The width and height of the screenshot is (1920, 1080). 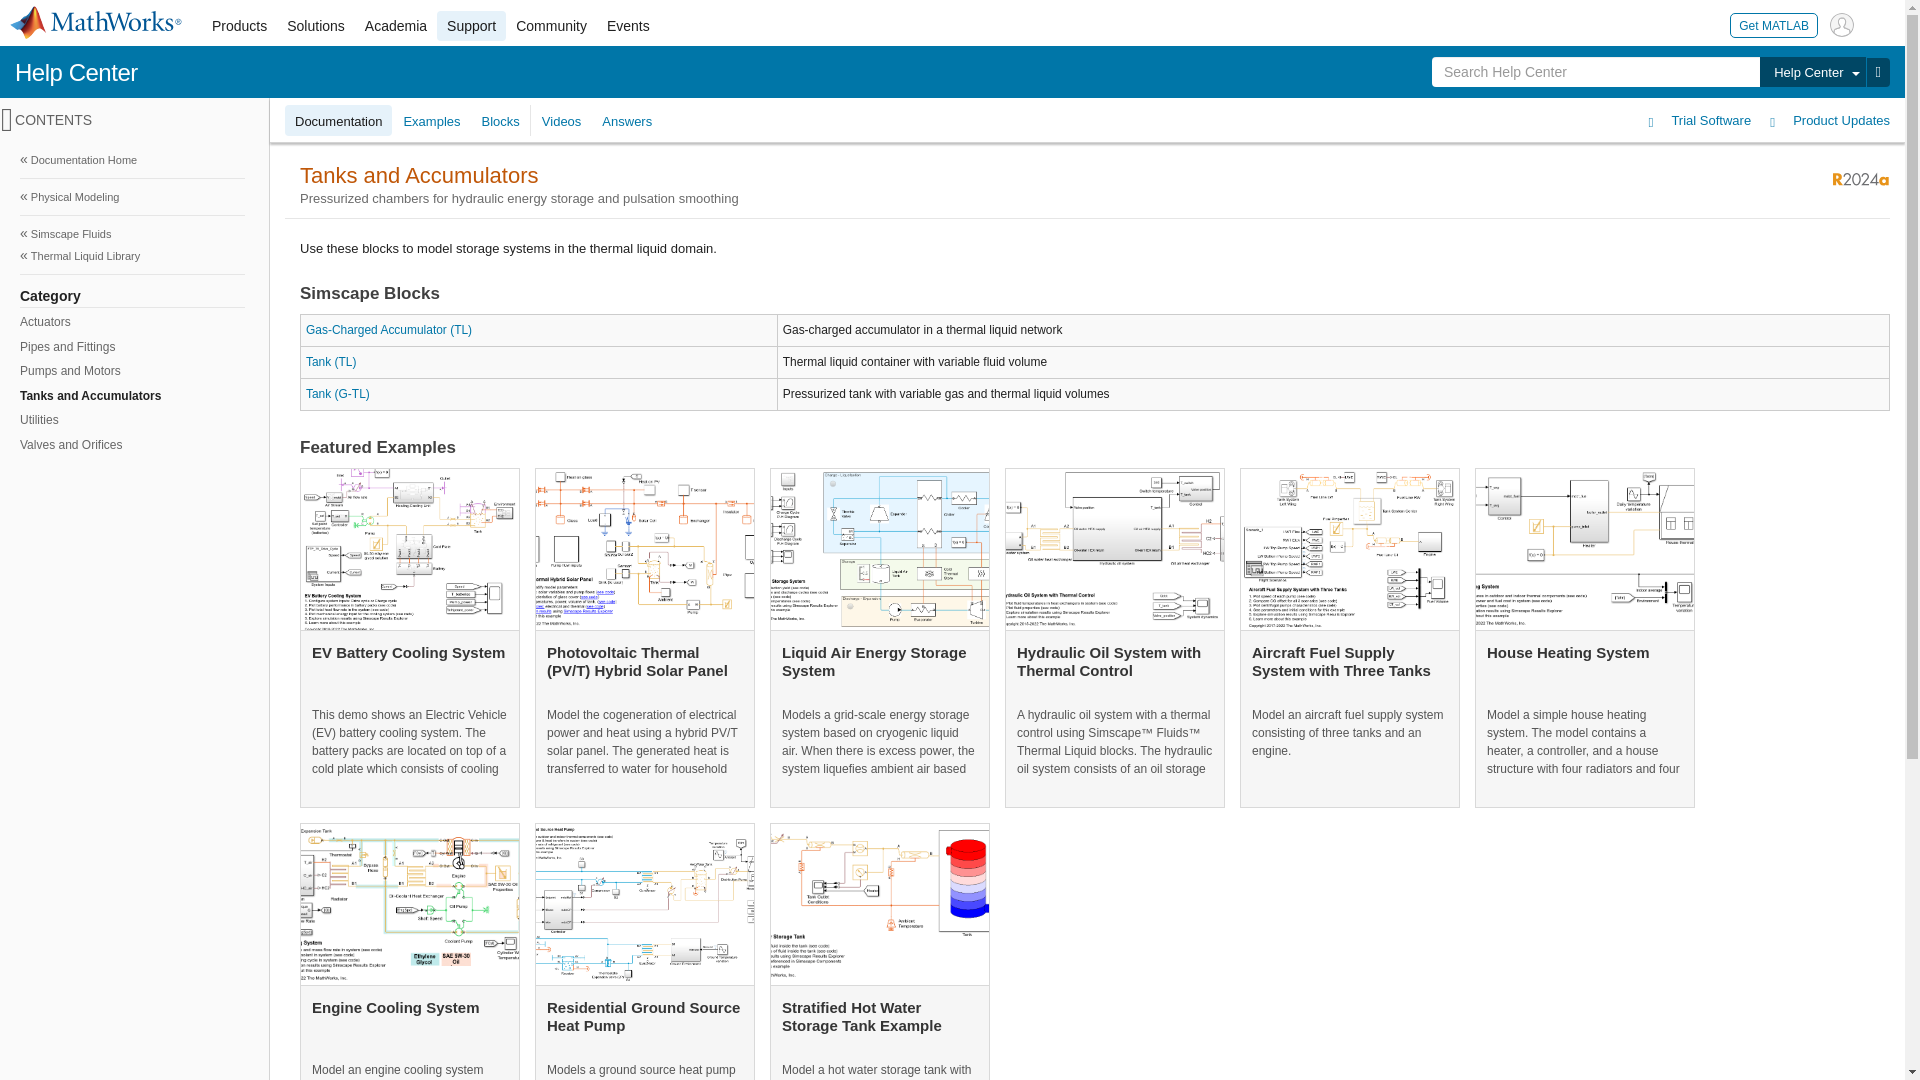 What do you see at coordinates (316, 26) in the screenshot?
I see `Solutions` at bounding box center [316, 26].